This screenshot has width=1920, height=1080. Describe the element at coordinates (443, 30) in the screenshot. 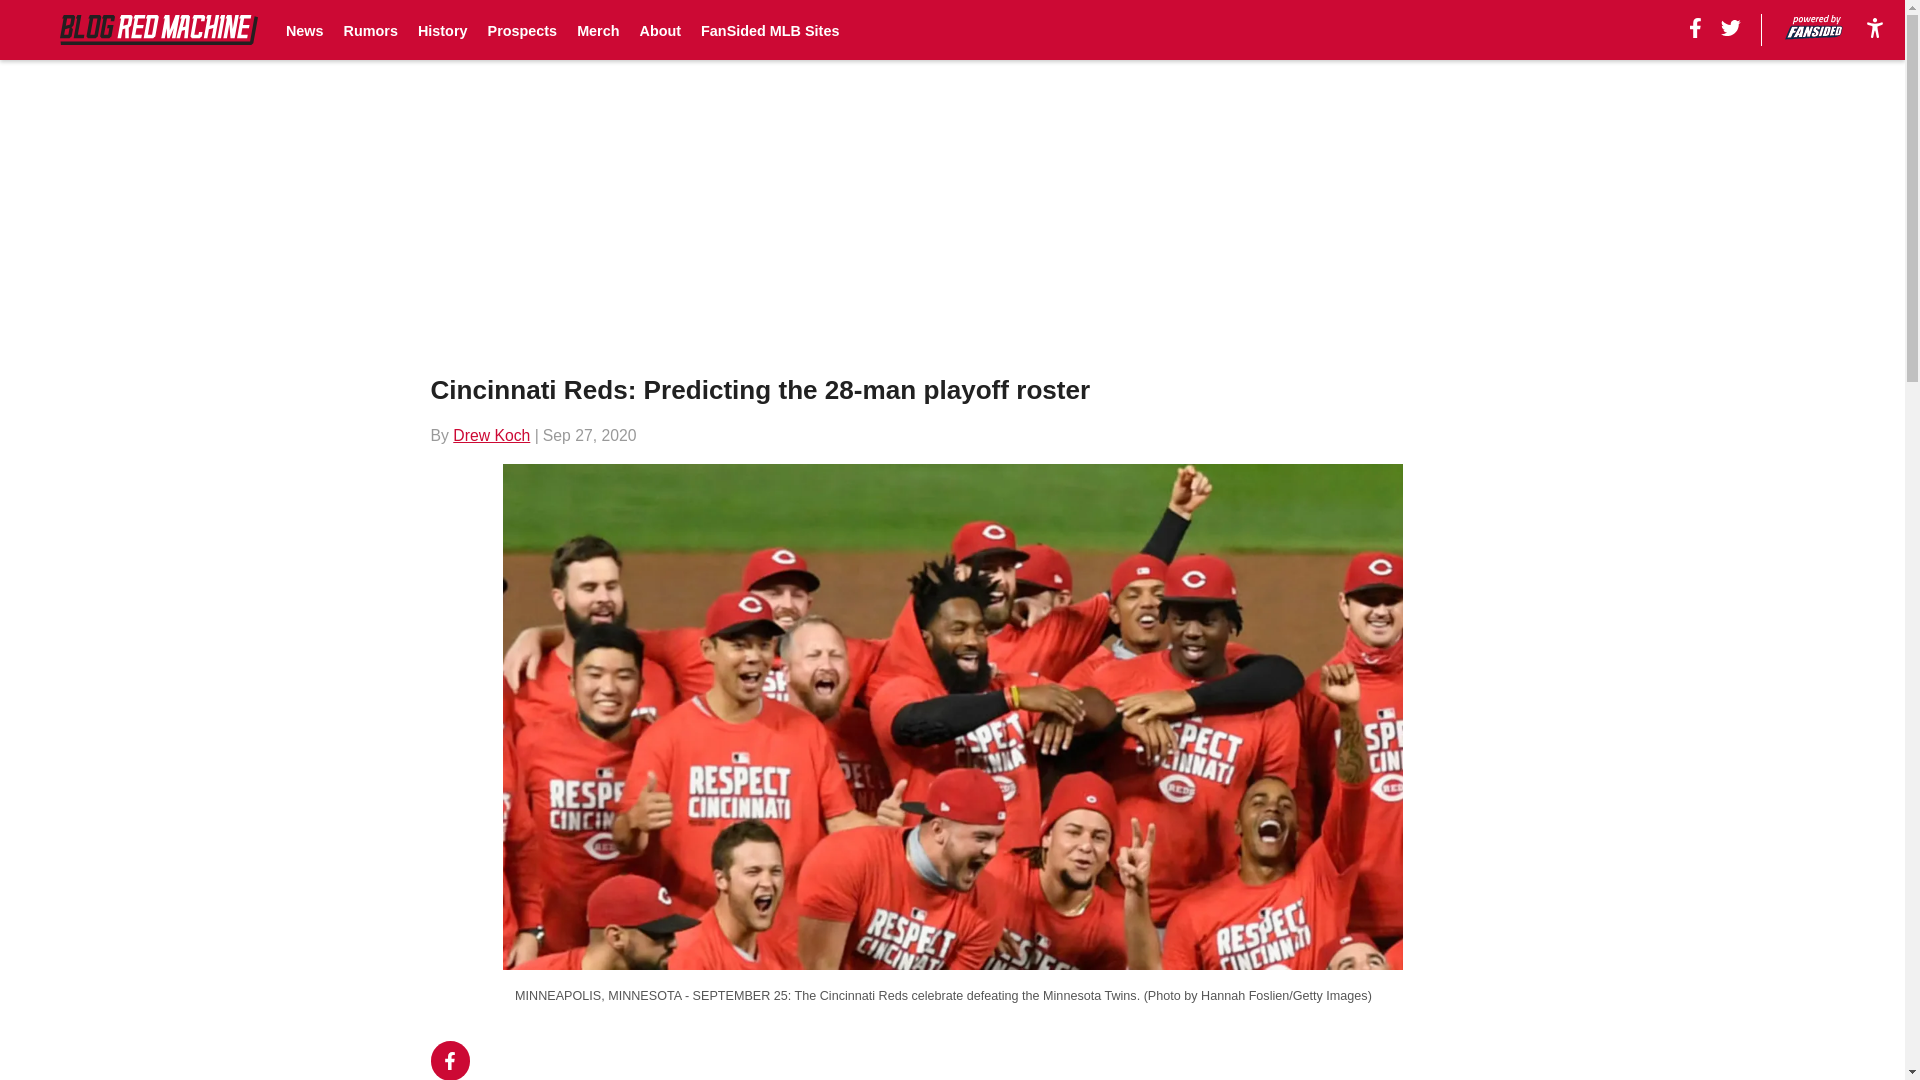

I see `History` at that location.